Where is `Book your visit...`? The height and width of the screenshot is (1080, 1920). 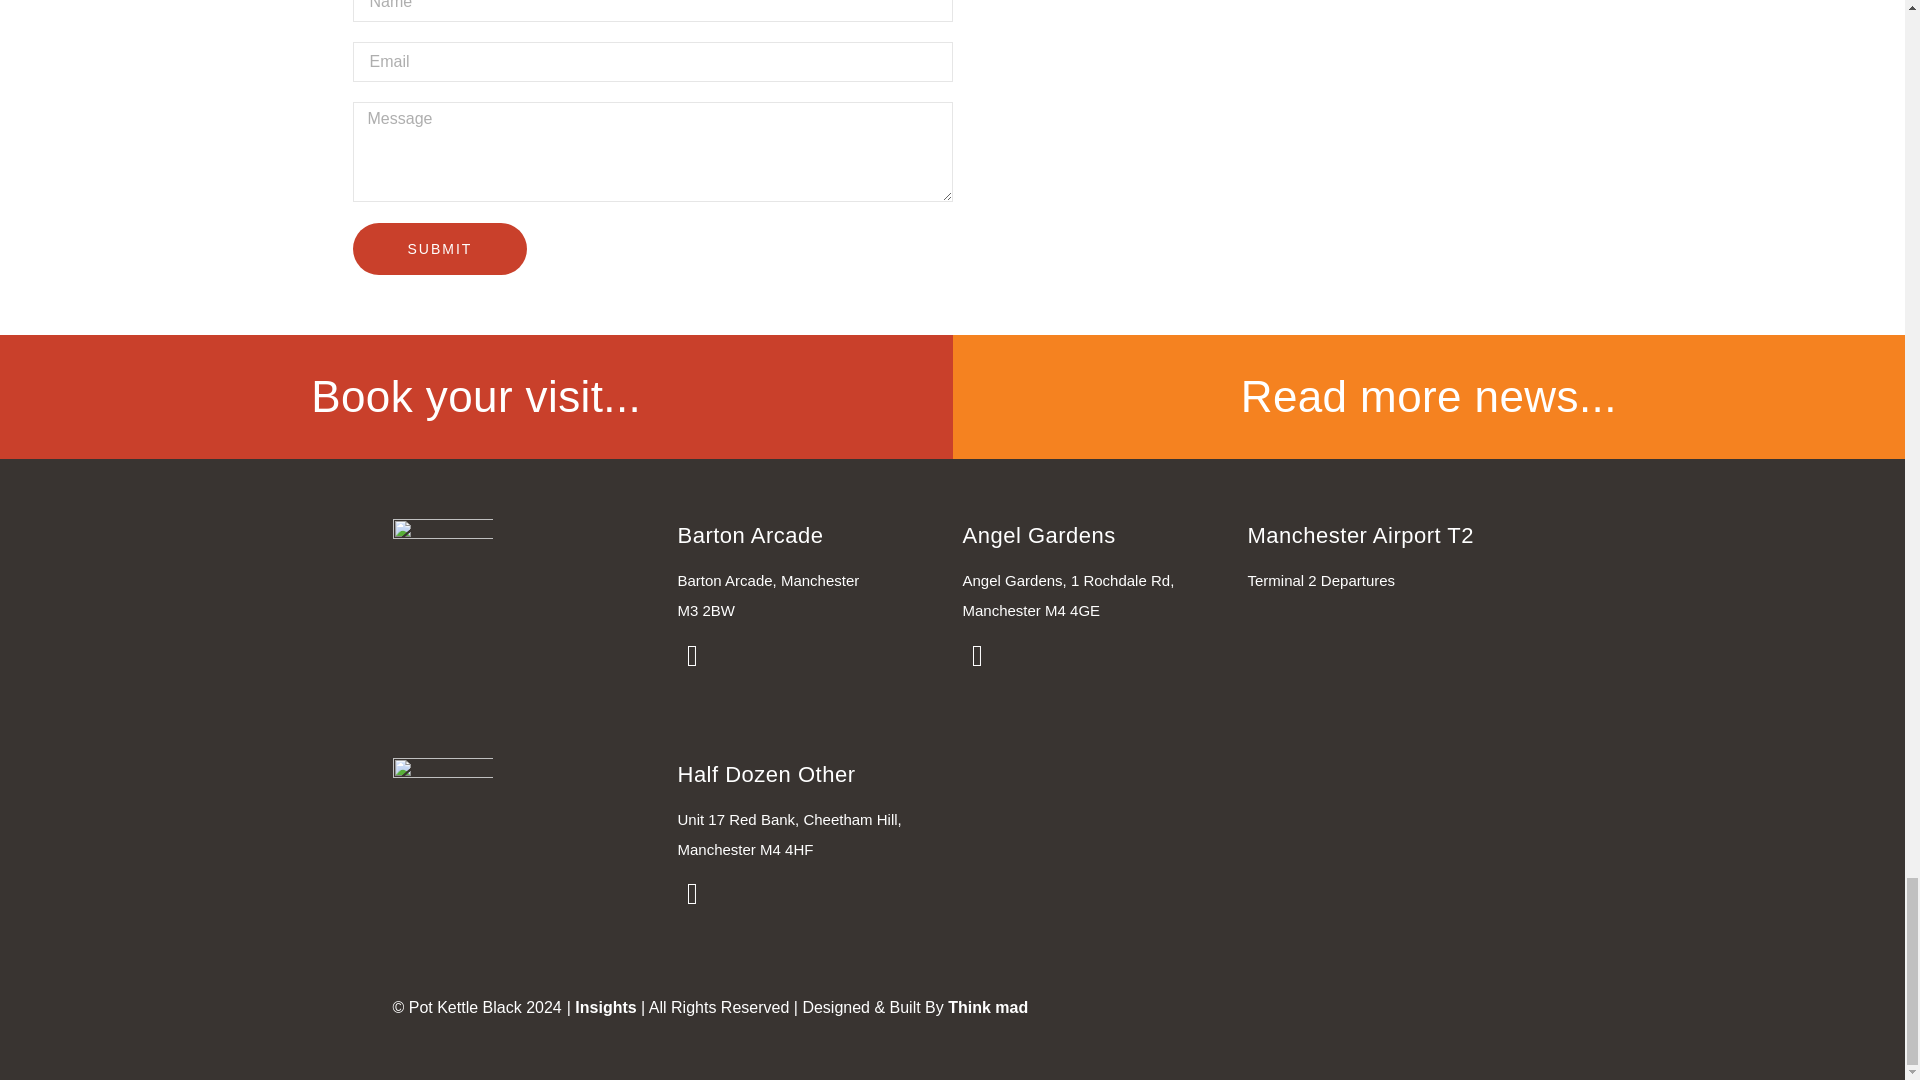 Book your visit... is located at coordinates (476, 396).